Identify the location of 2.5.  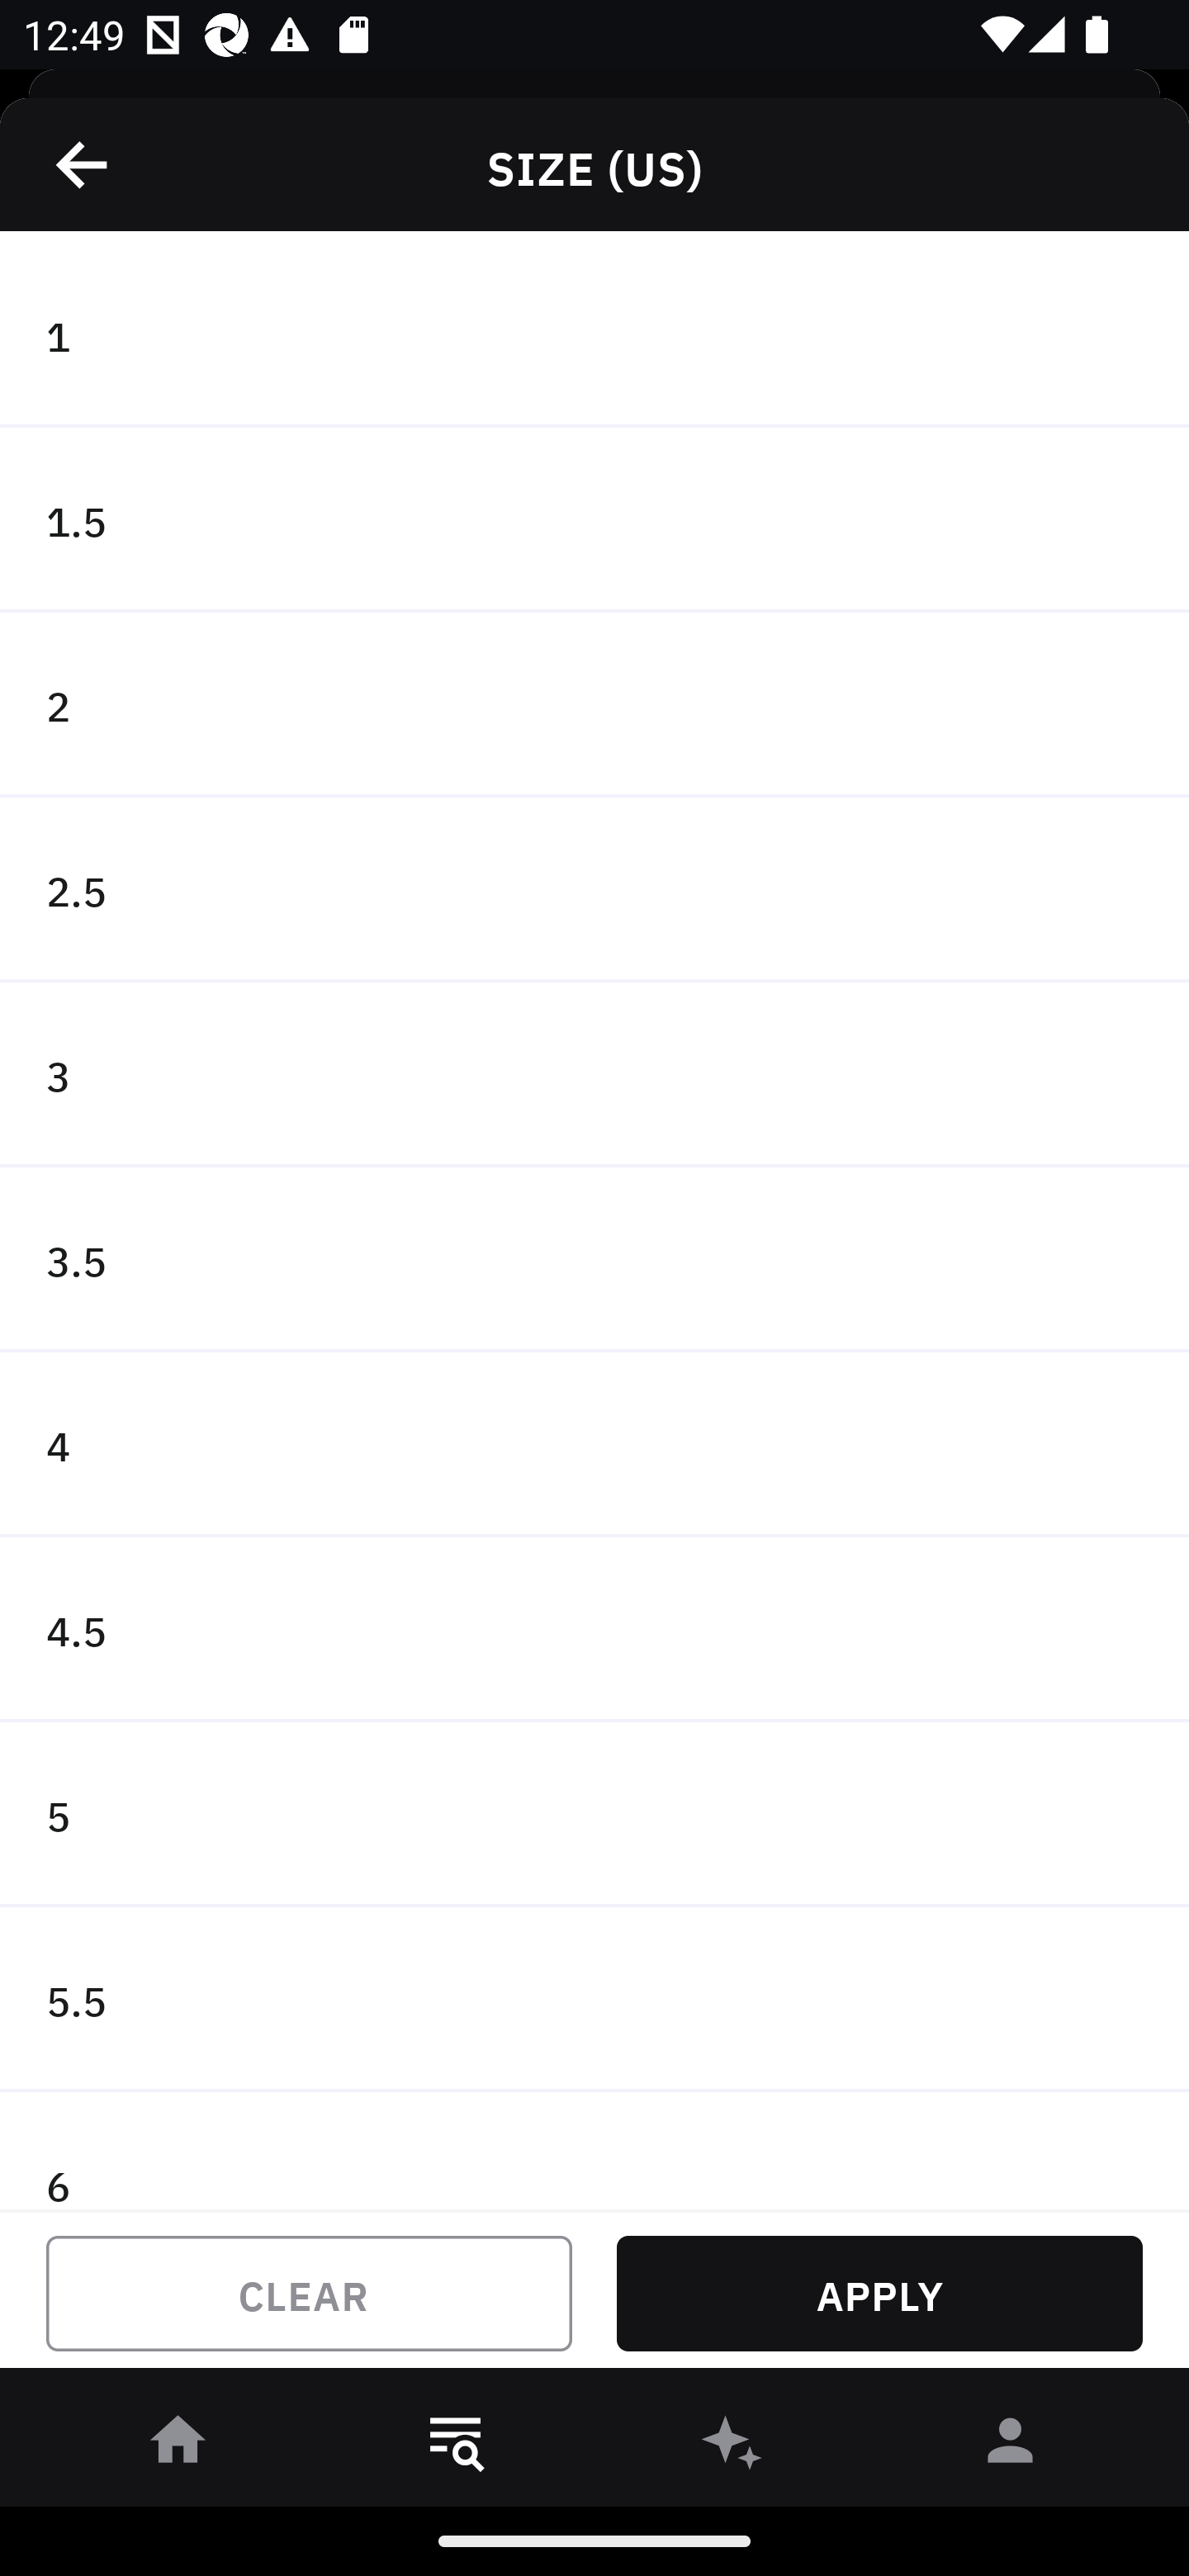
(594, 890).